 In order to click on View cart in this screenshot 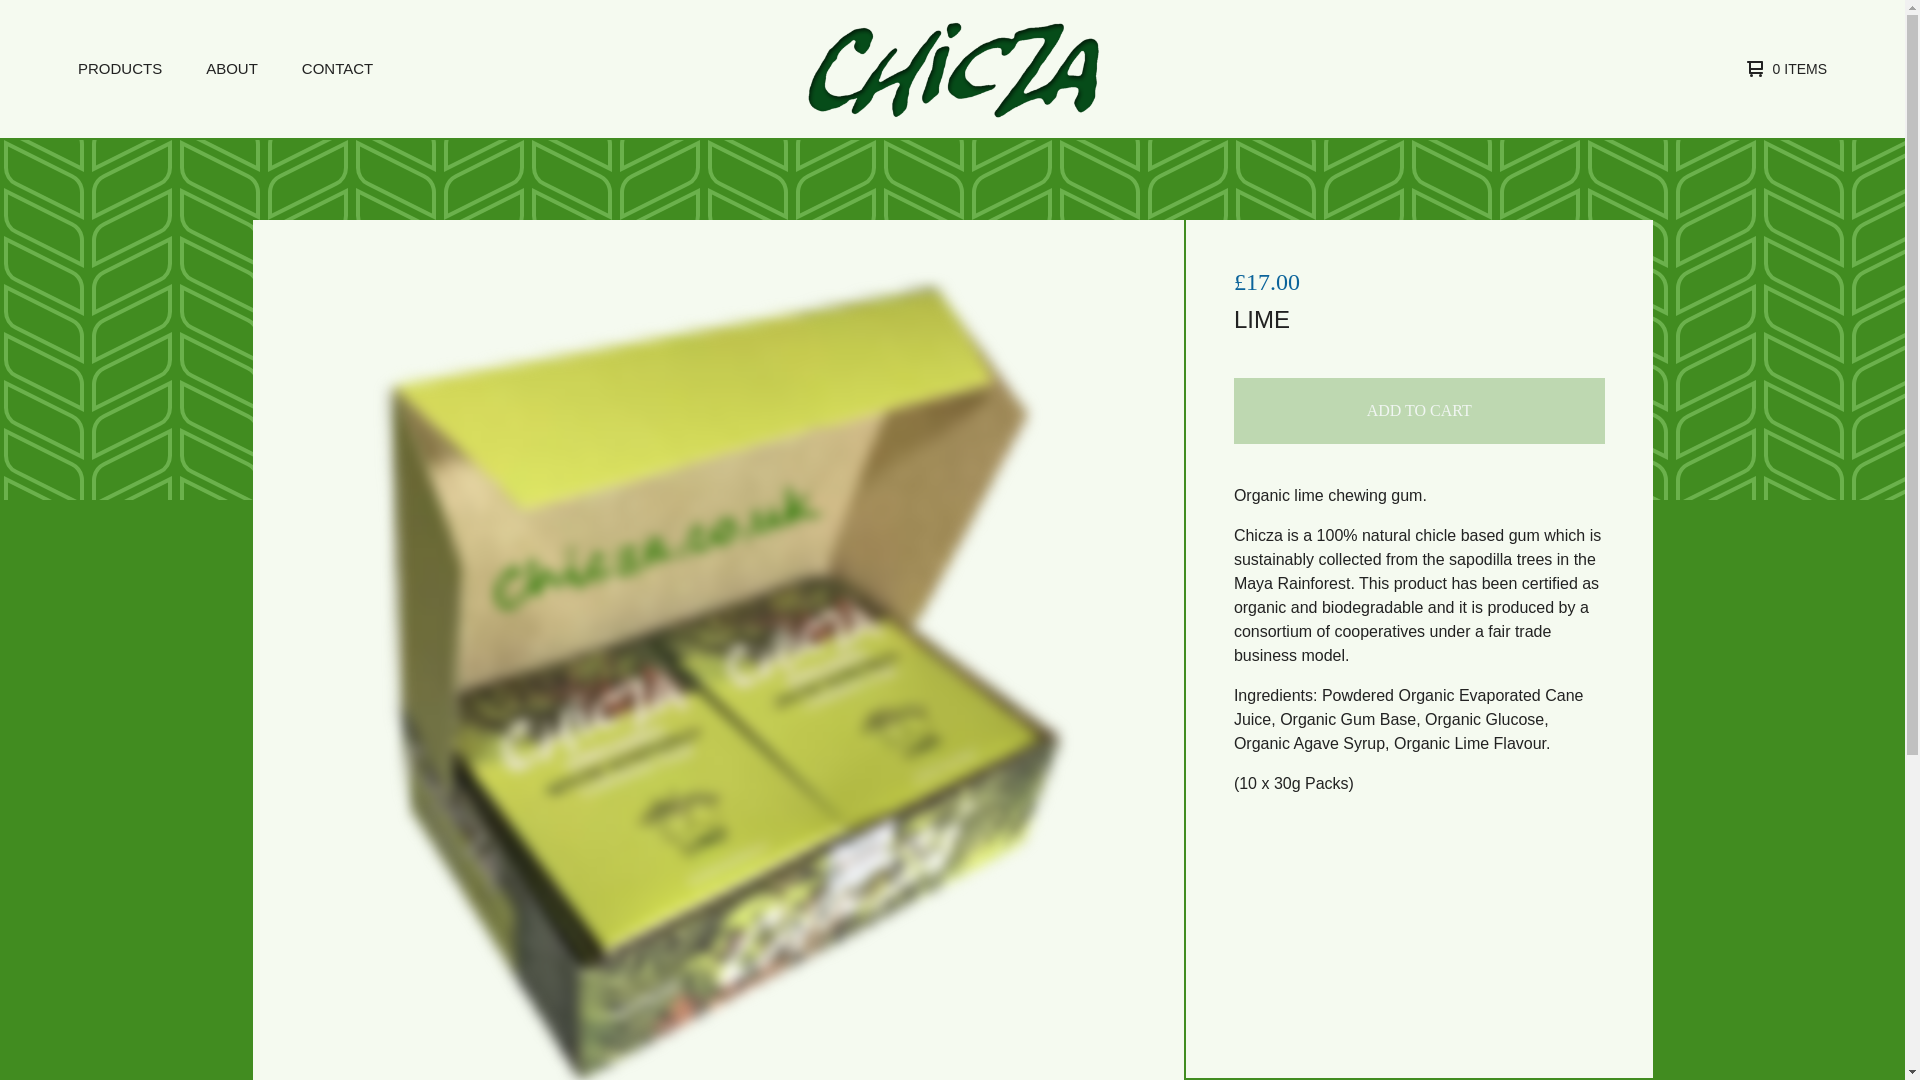, I will do `click(1782, 69)`.